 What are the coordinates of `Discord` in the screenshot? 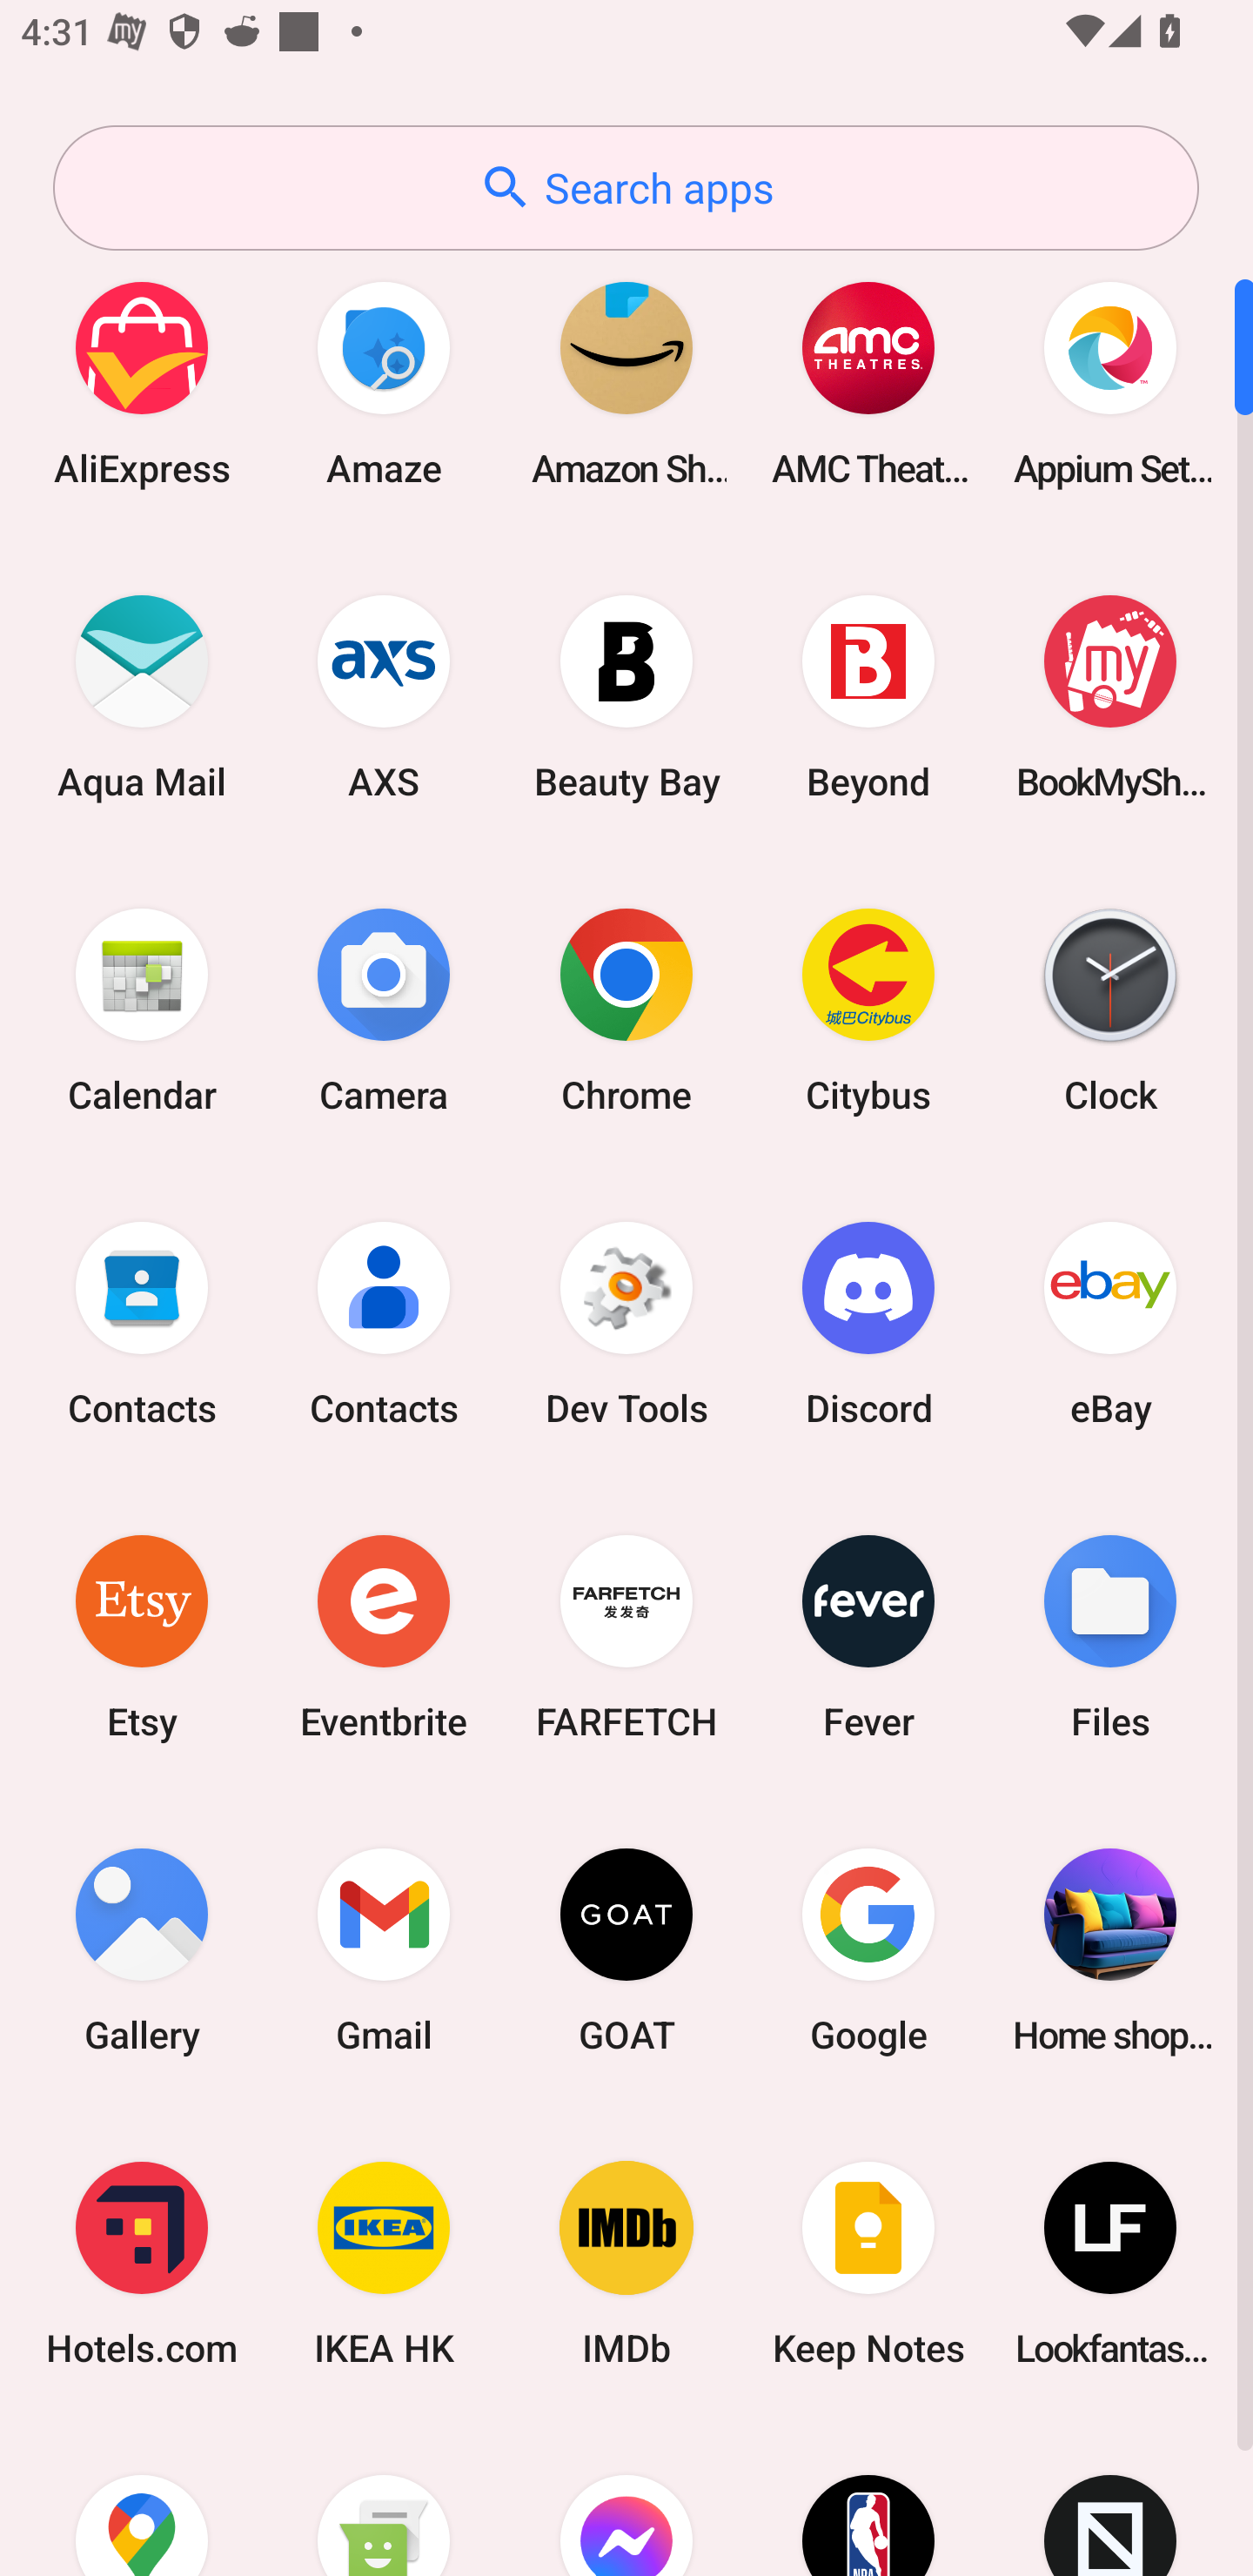 It's located at (868, 1323).